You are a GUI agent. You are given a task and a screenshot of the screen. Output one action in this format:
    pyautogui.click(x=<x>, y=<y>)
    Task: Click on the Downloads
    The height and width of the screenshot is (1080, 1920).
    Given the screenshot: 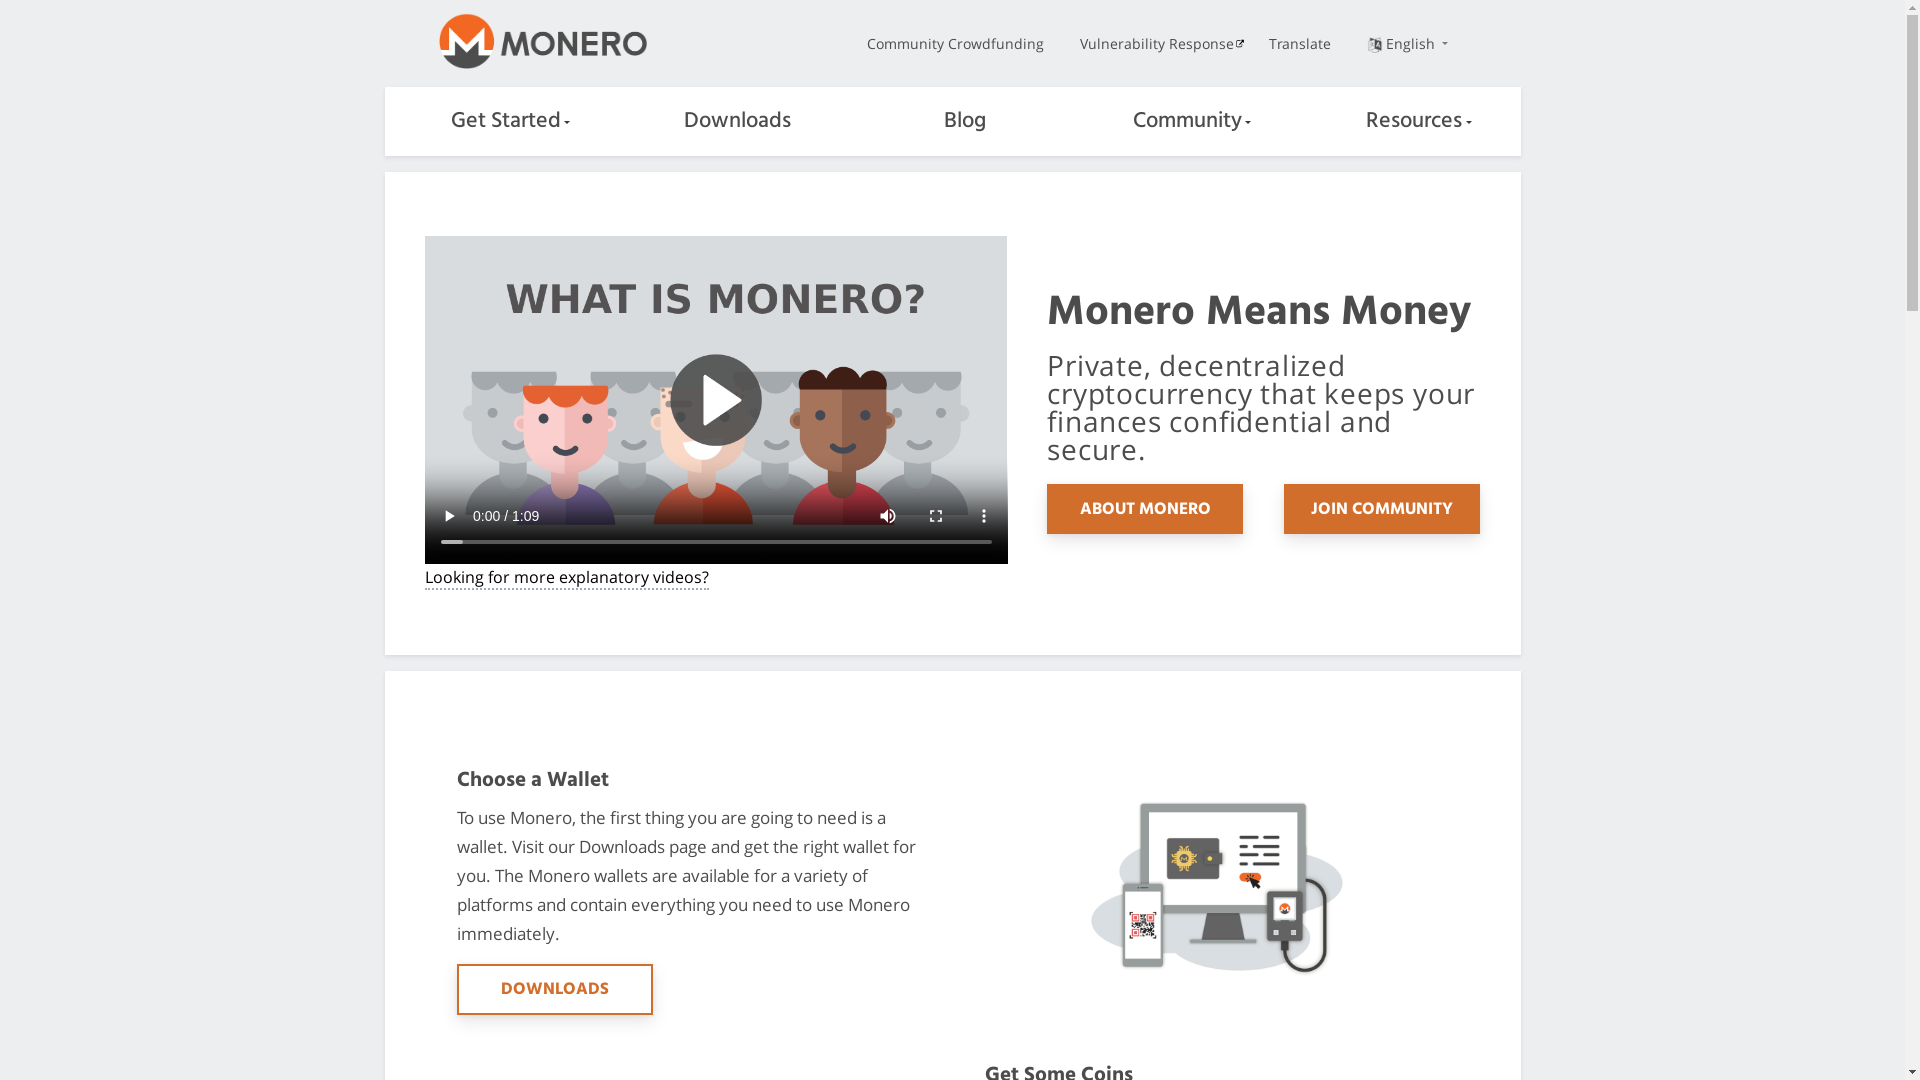 What is the action you would take?
    pyautogui.click(x=726, y=122)
    